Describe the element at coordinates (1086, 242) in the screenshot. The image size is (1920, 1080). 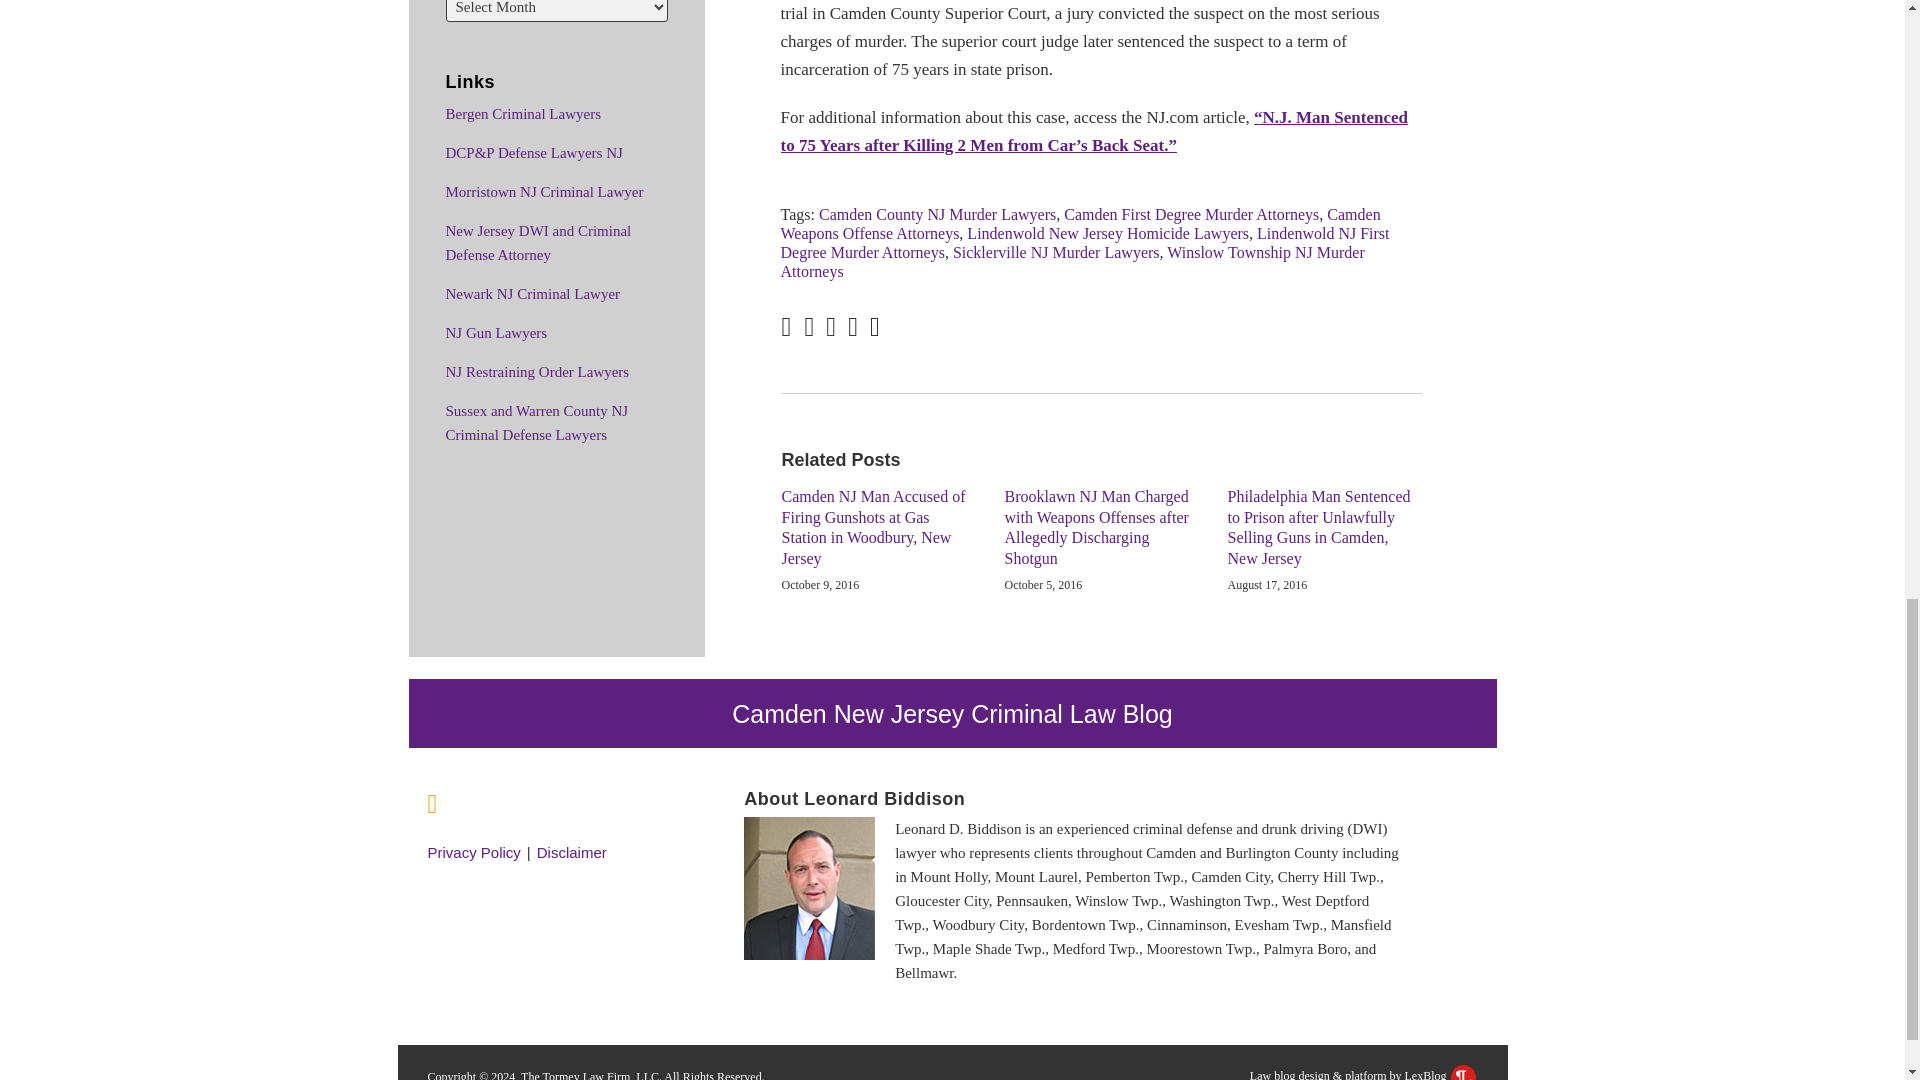
I see `Lindenwold NJ First Degree Murder Attorneys` at that location.